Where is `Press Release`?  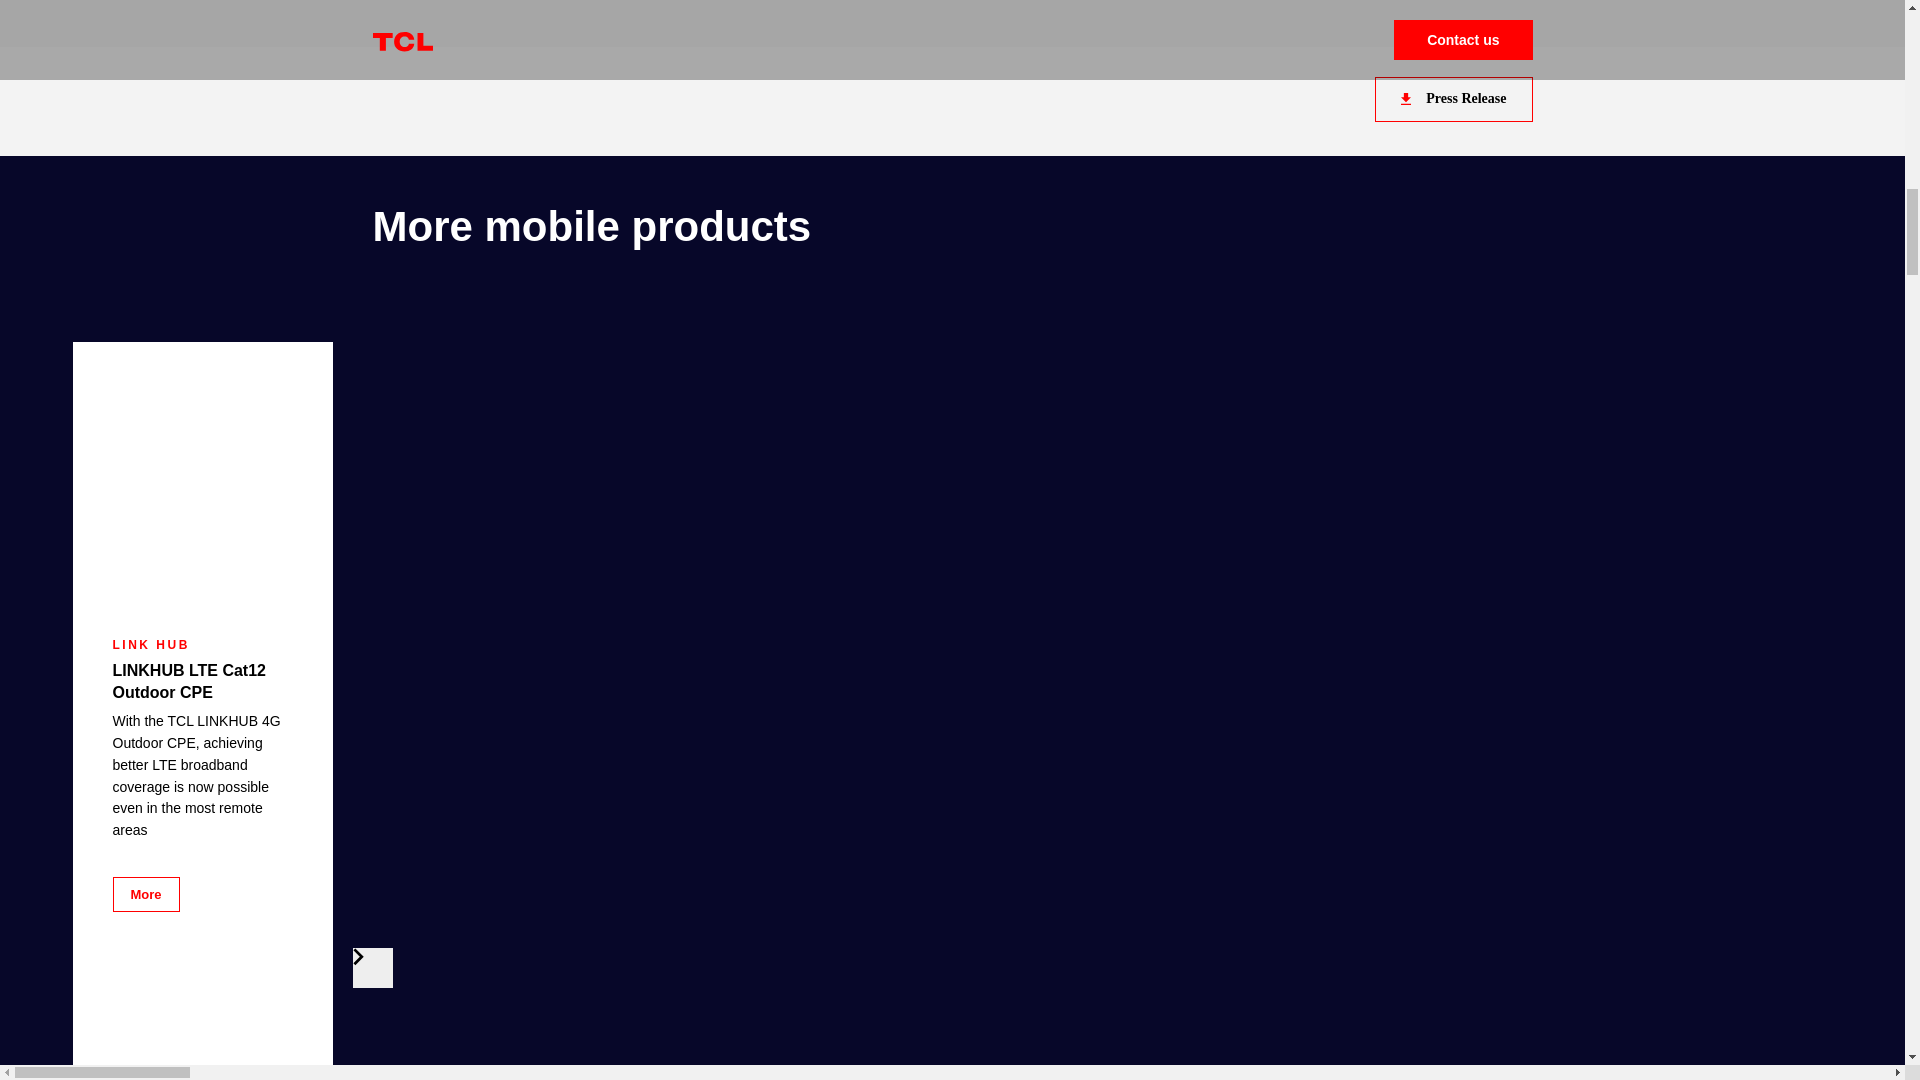
Press Release is located at coordinates (1453, 99).